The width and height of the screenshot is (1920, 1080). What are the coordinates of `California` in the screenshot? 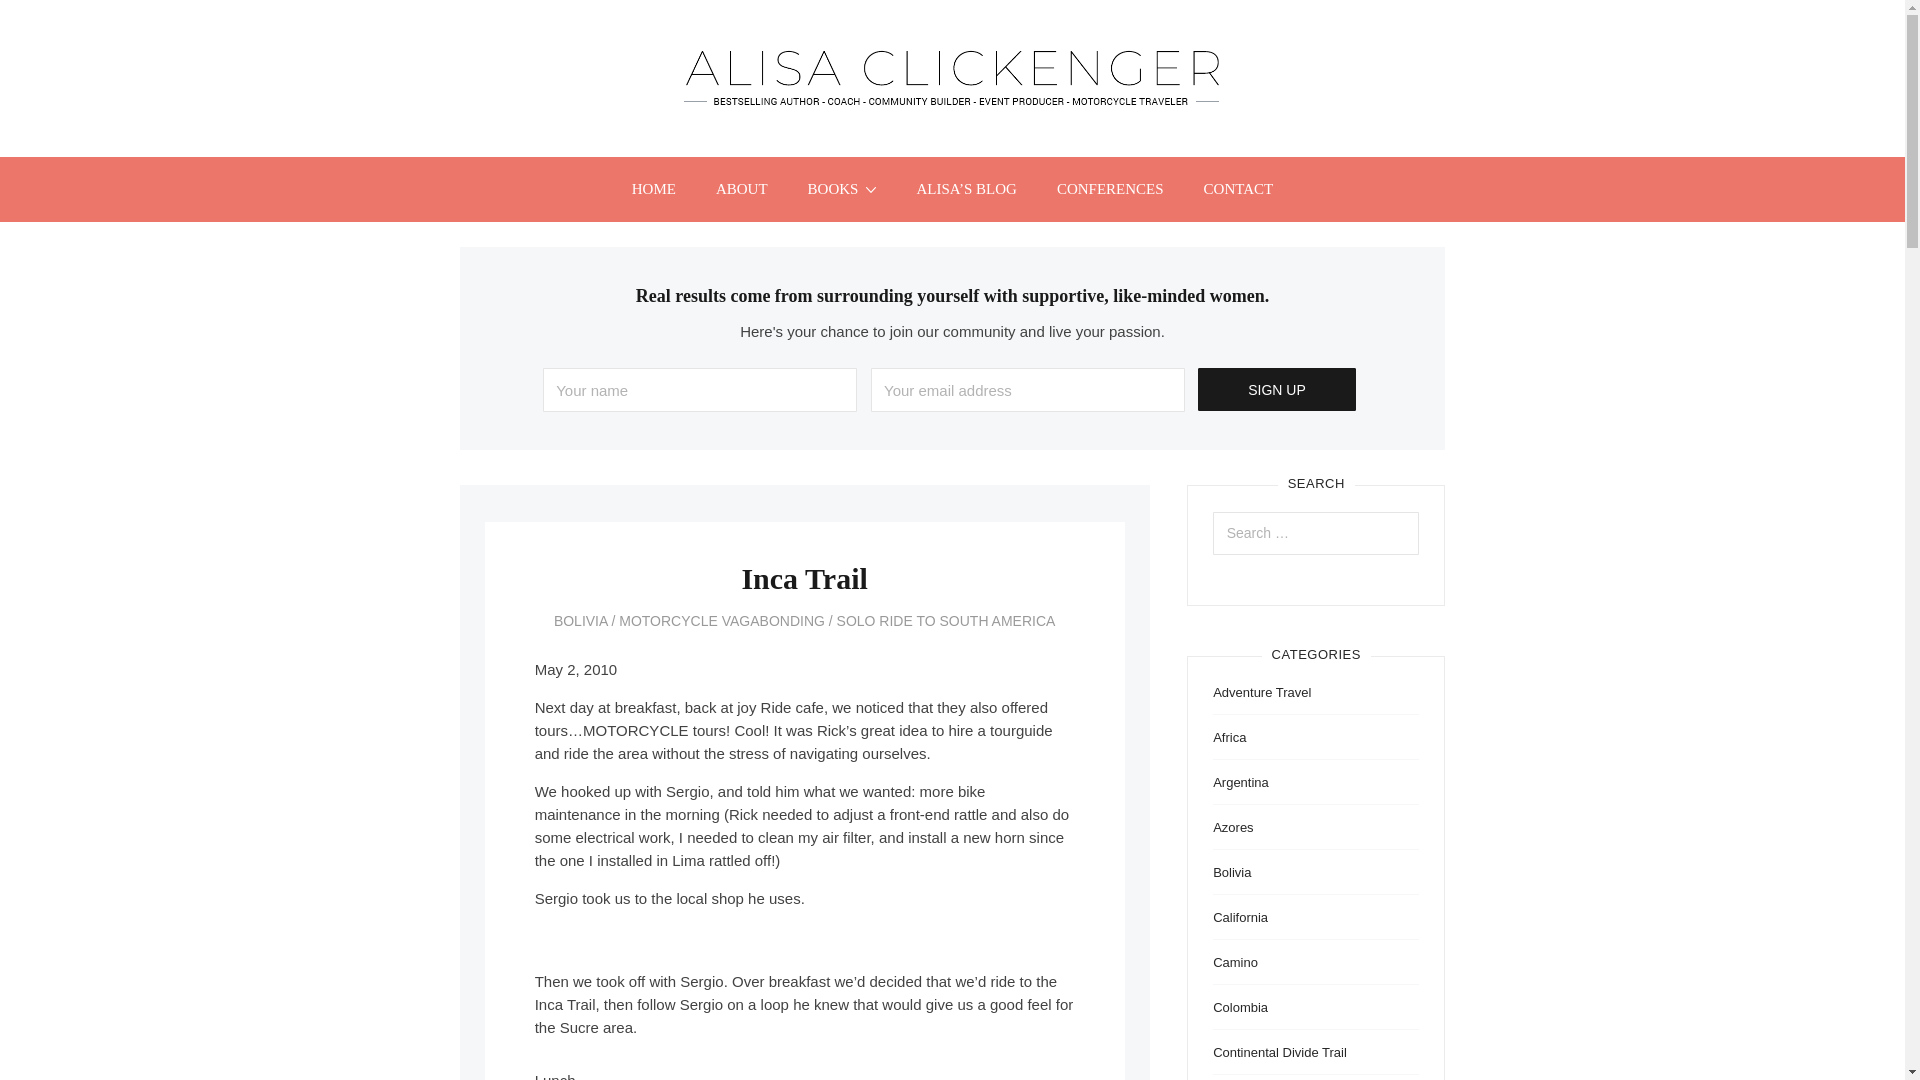 It's located at (1240, 917).